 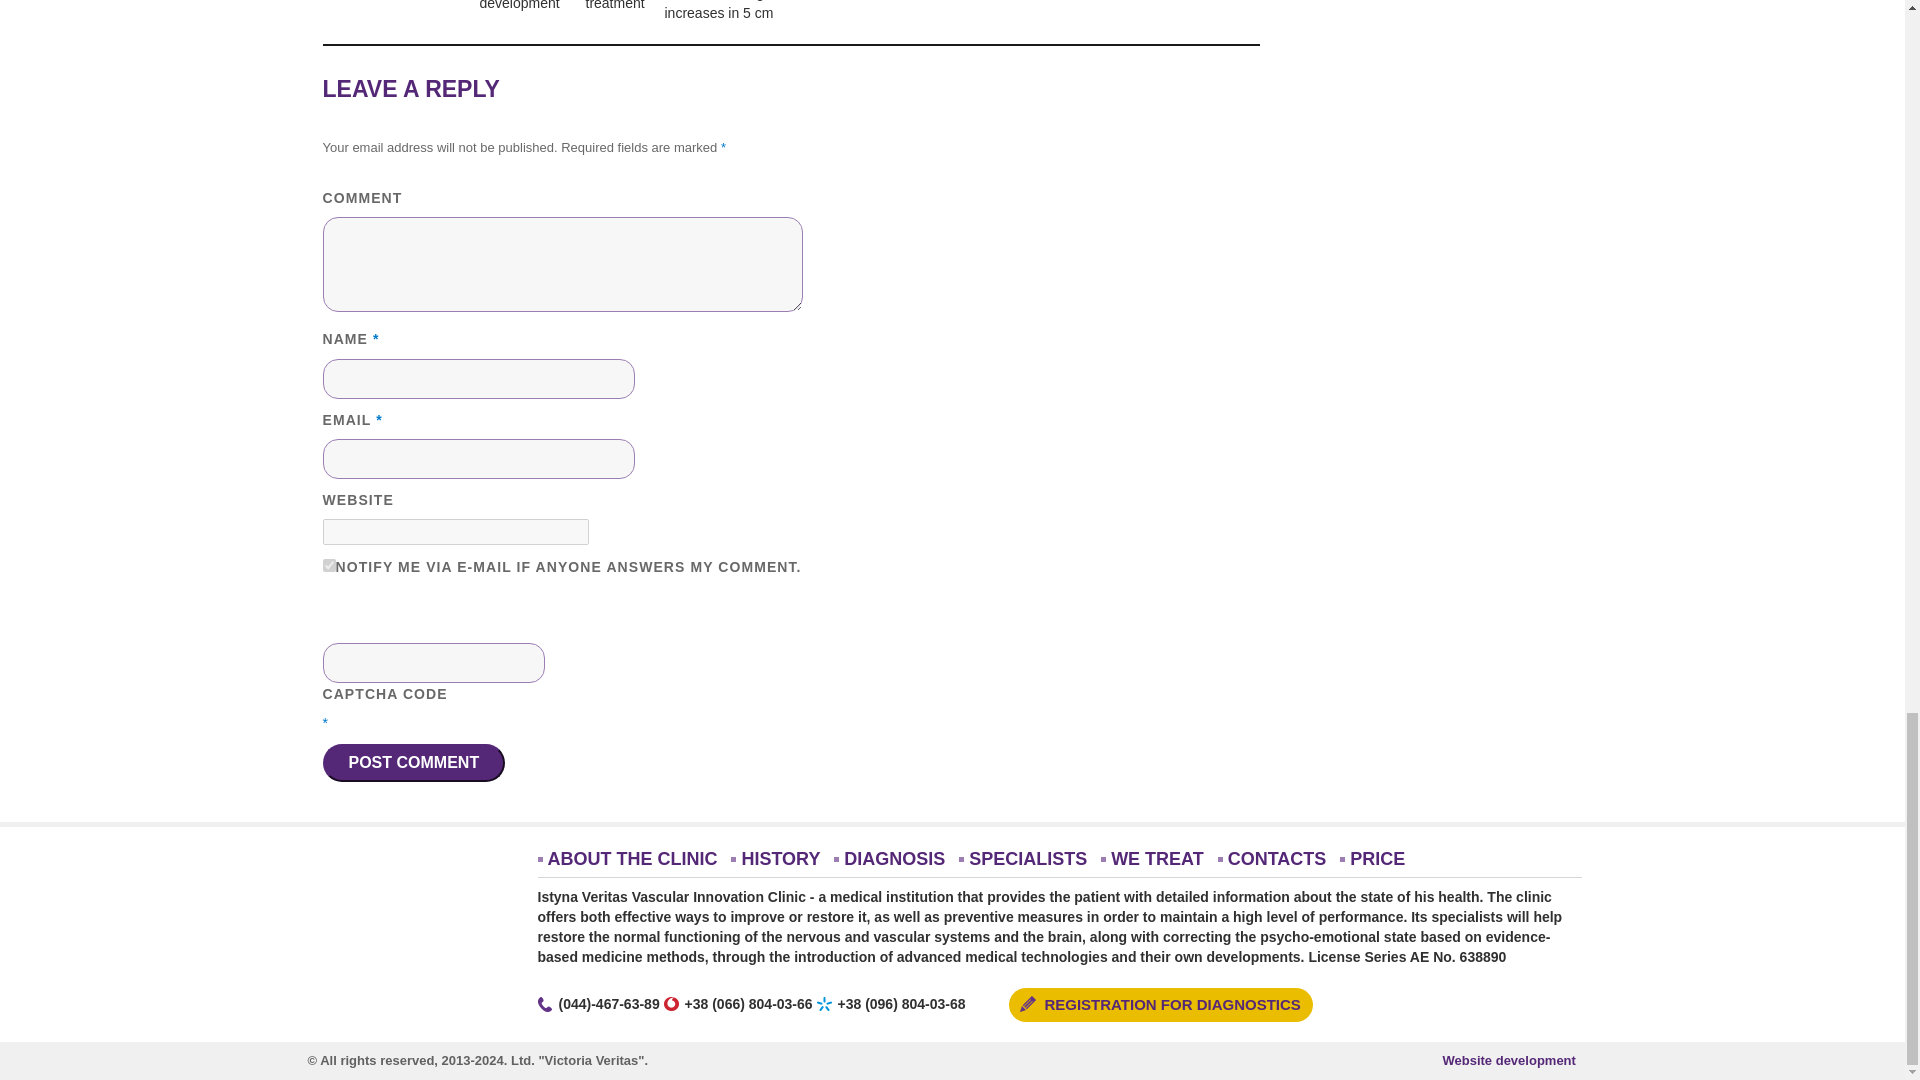 What do you see at coordinates (413, 762) in the screenshot?
I see `Post Comment` at bounding box center [413, 762].